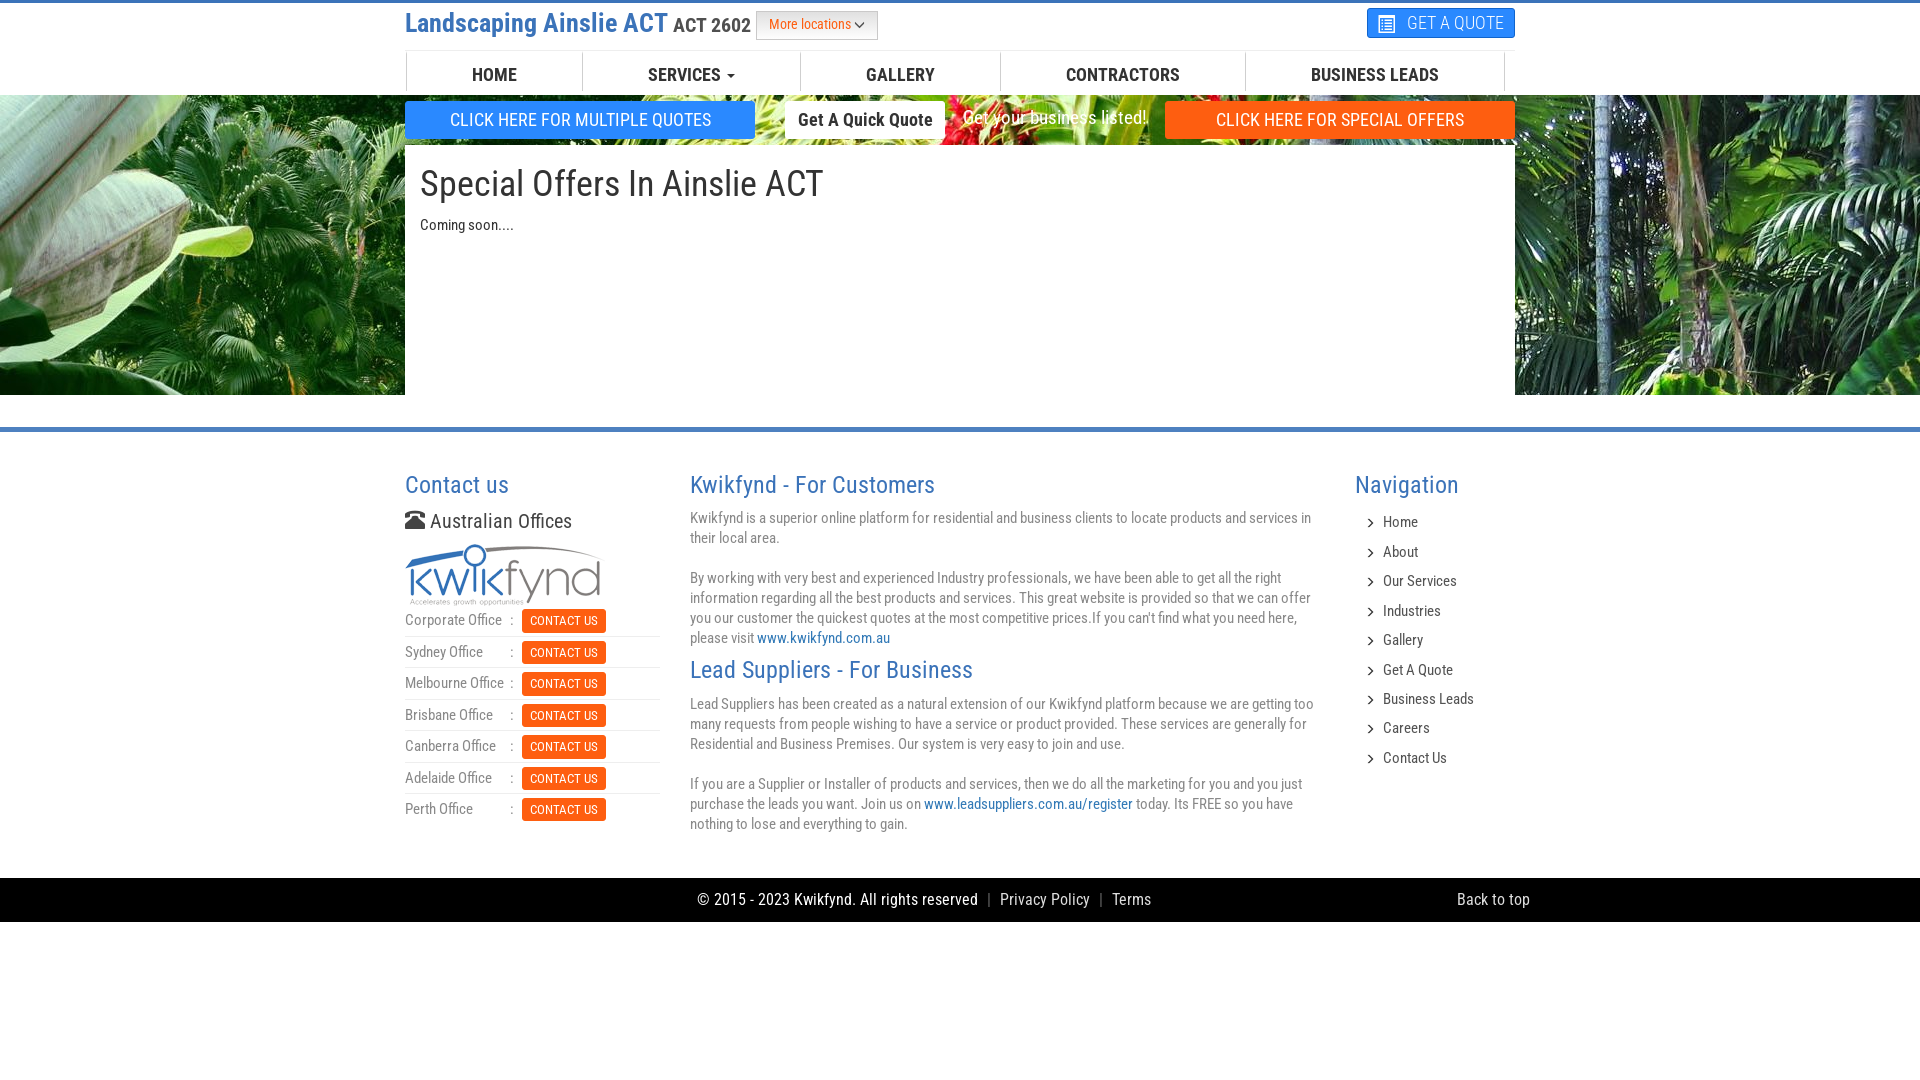  Describe the element at coordinates (564, 620) in the screenshot. I see `CONTACT US` at that location.